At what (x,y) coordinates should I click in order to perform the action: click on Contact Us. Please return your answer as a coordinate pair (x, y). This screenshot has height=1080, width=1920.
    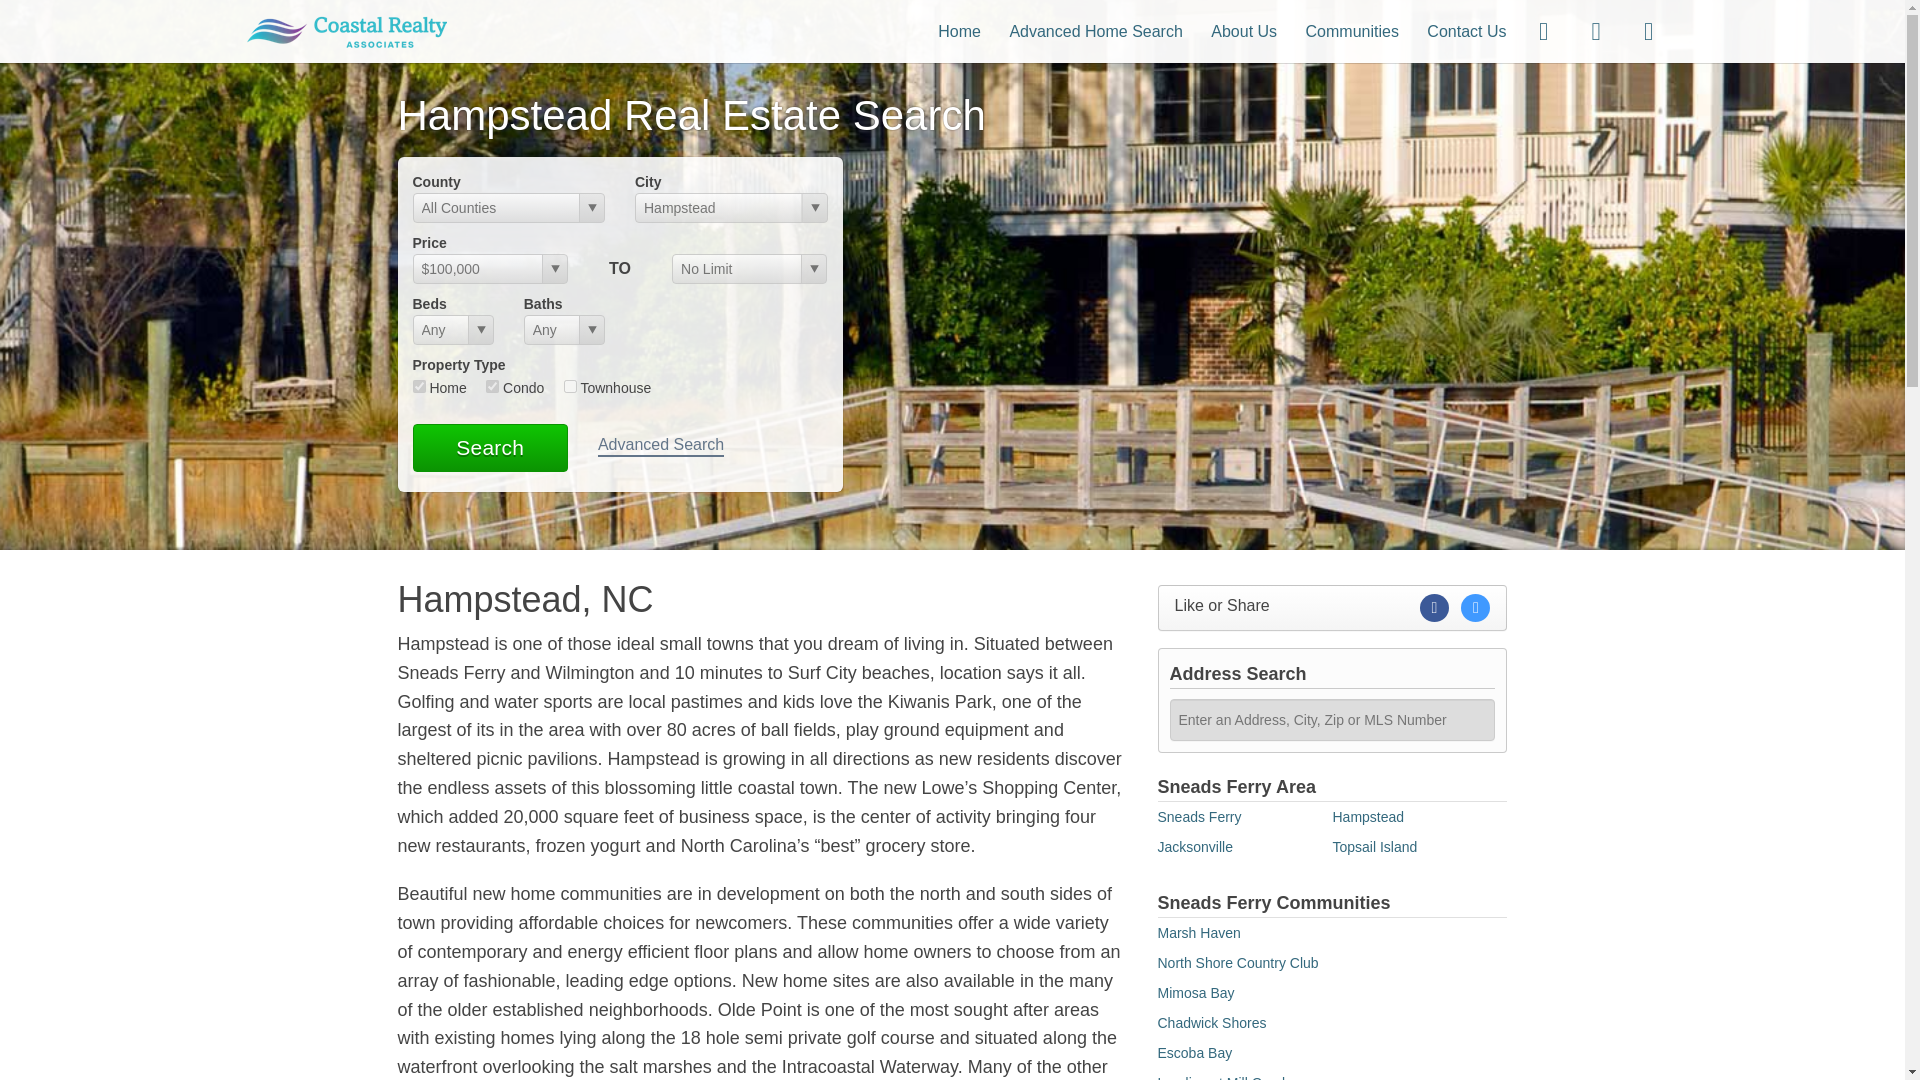
    Looking at the image, I should click on (1466, 30).